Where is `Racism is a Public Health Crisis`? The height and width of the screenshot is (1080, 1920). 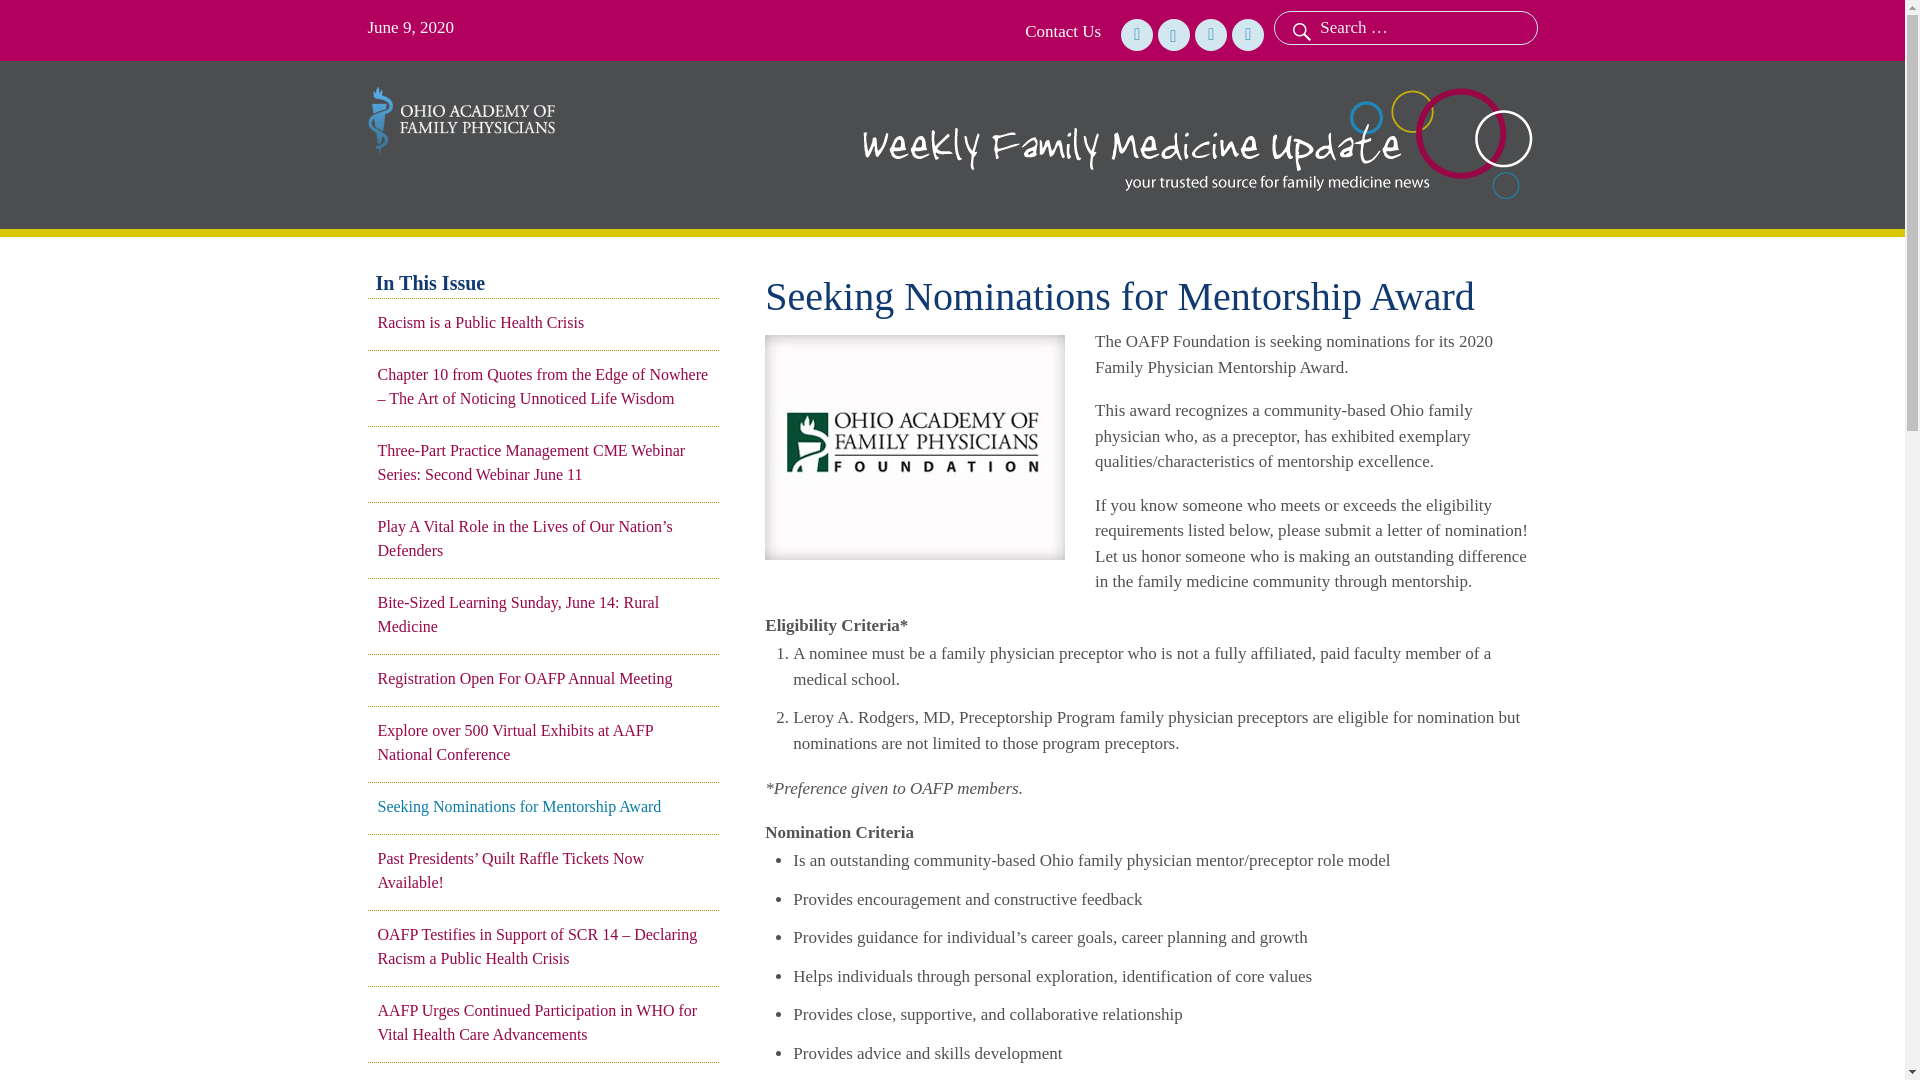
Racism is a Public Health Crisis is located at coordinates (543, 322).